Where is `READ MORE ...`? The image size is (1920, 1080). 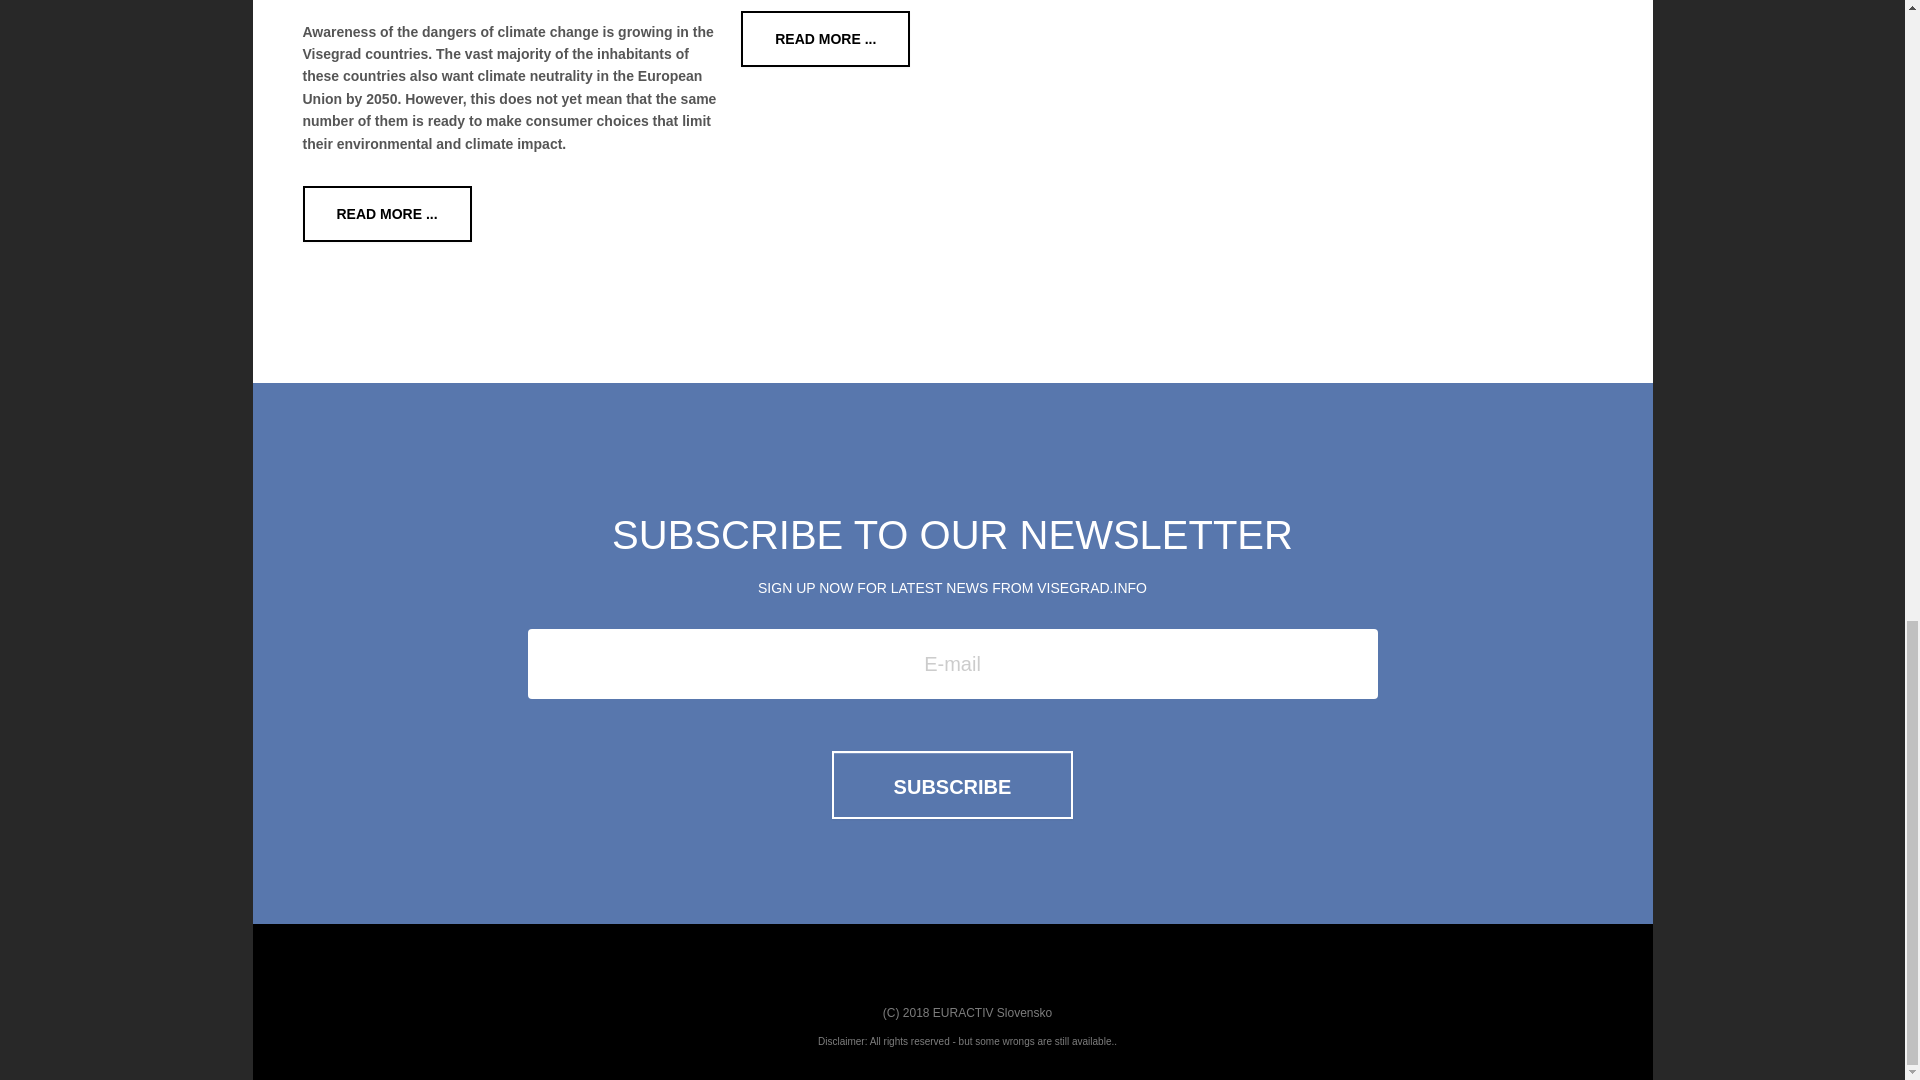 READ MORE ... is located at coordinates (386, 213).